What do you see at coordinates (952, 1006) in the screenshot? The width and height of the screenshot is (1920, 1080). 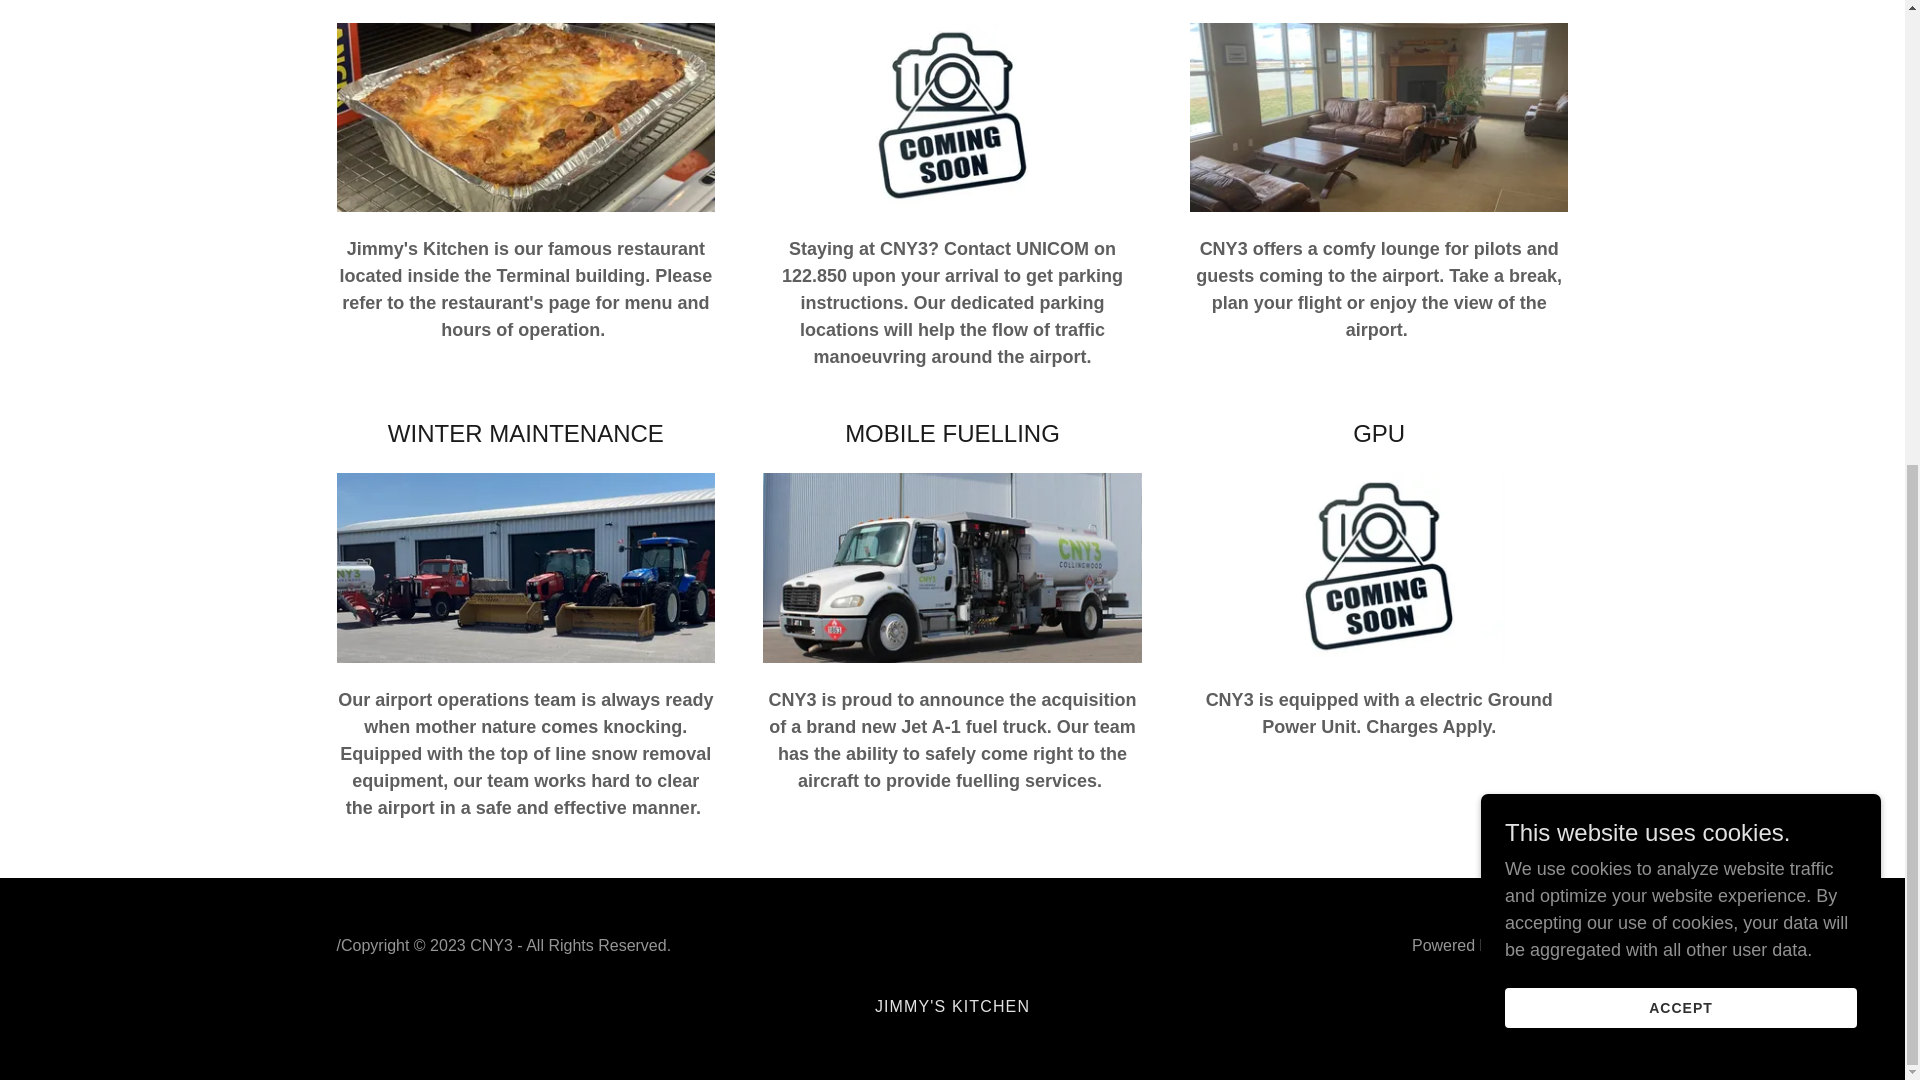 I see `JIMMY'S KITCHEN` at bounding box center [952, 1006].